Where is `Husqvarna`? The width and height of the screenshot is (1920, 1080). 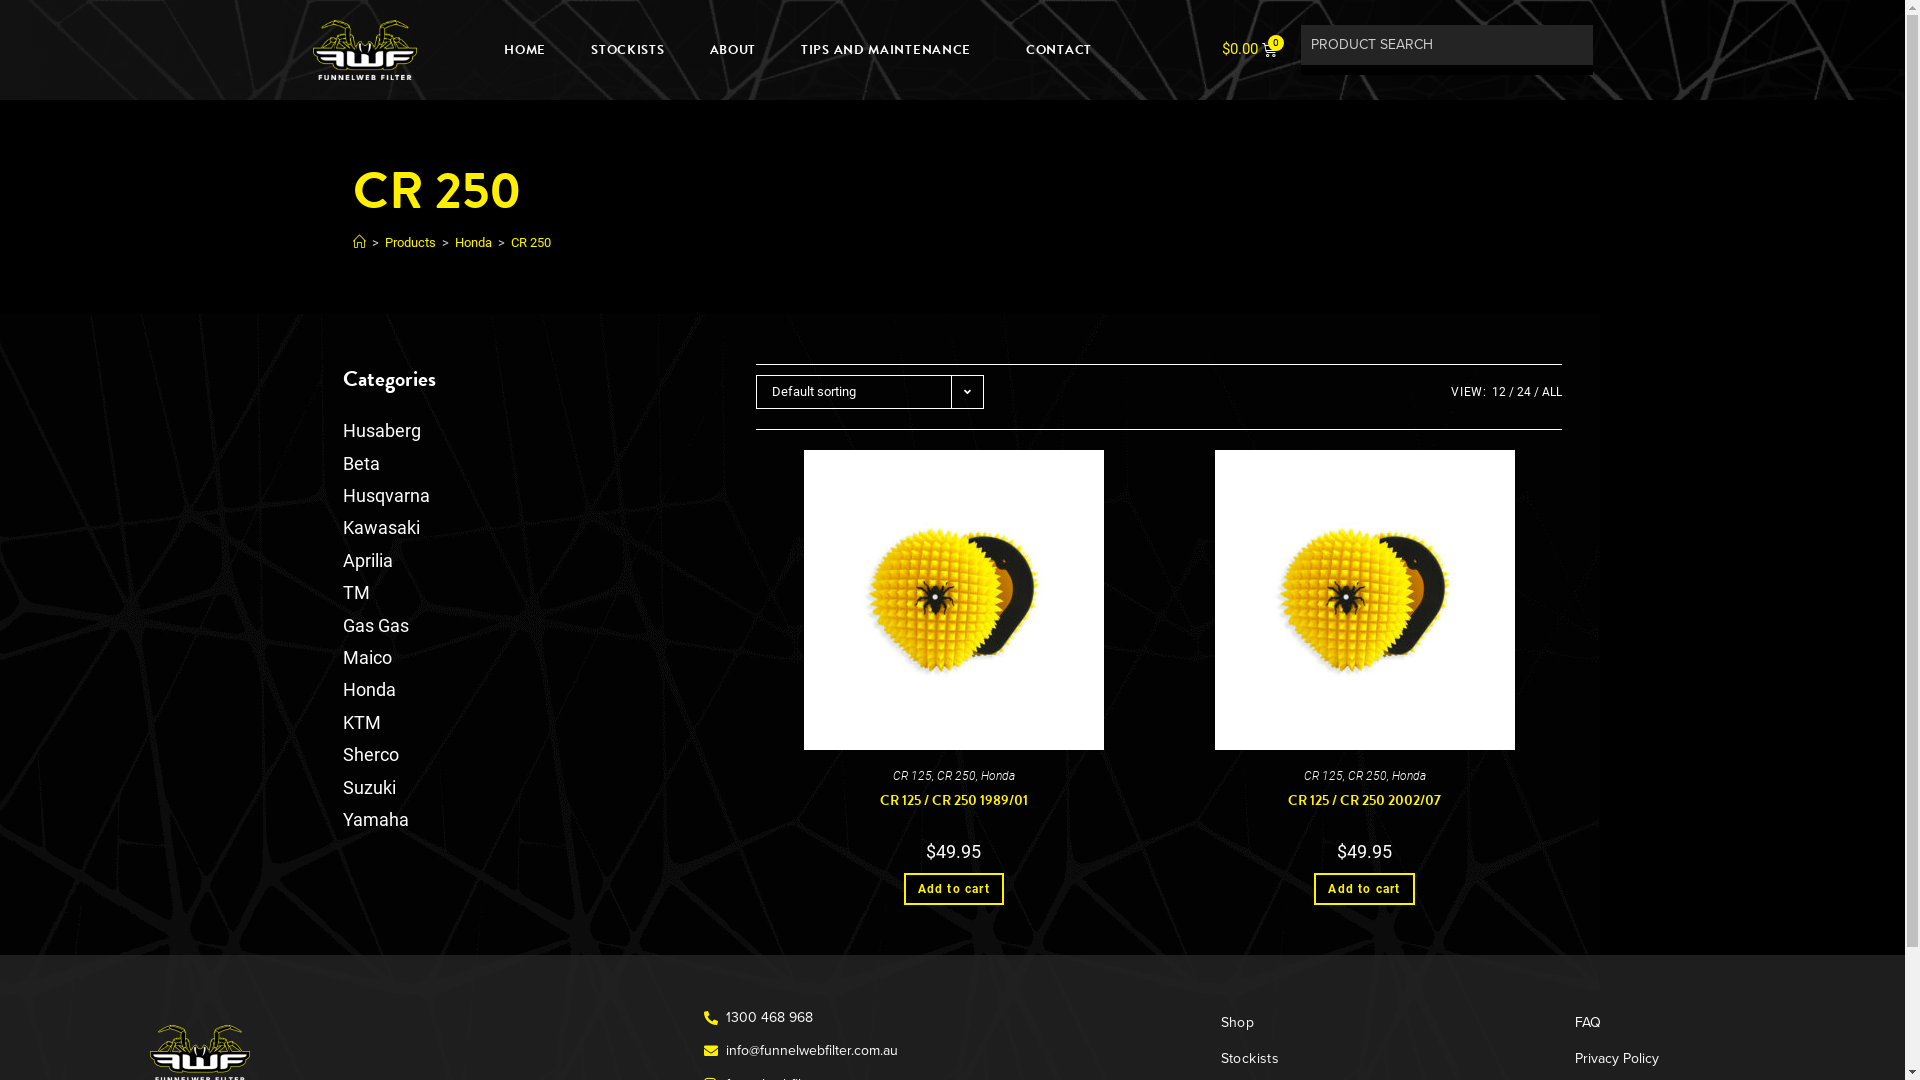
Husqvarna is located at coordinates (386, 496).